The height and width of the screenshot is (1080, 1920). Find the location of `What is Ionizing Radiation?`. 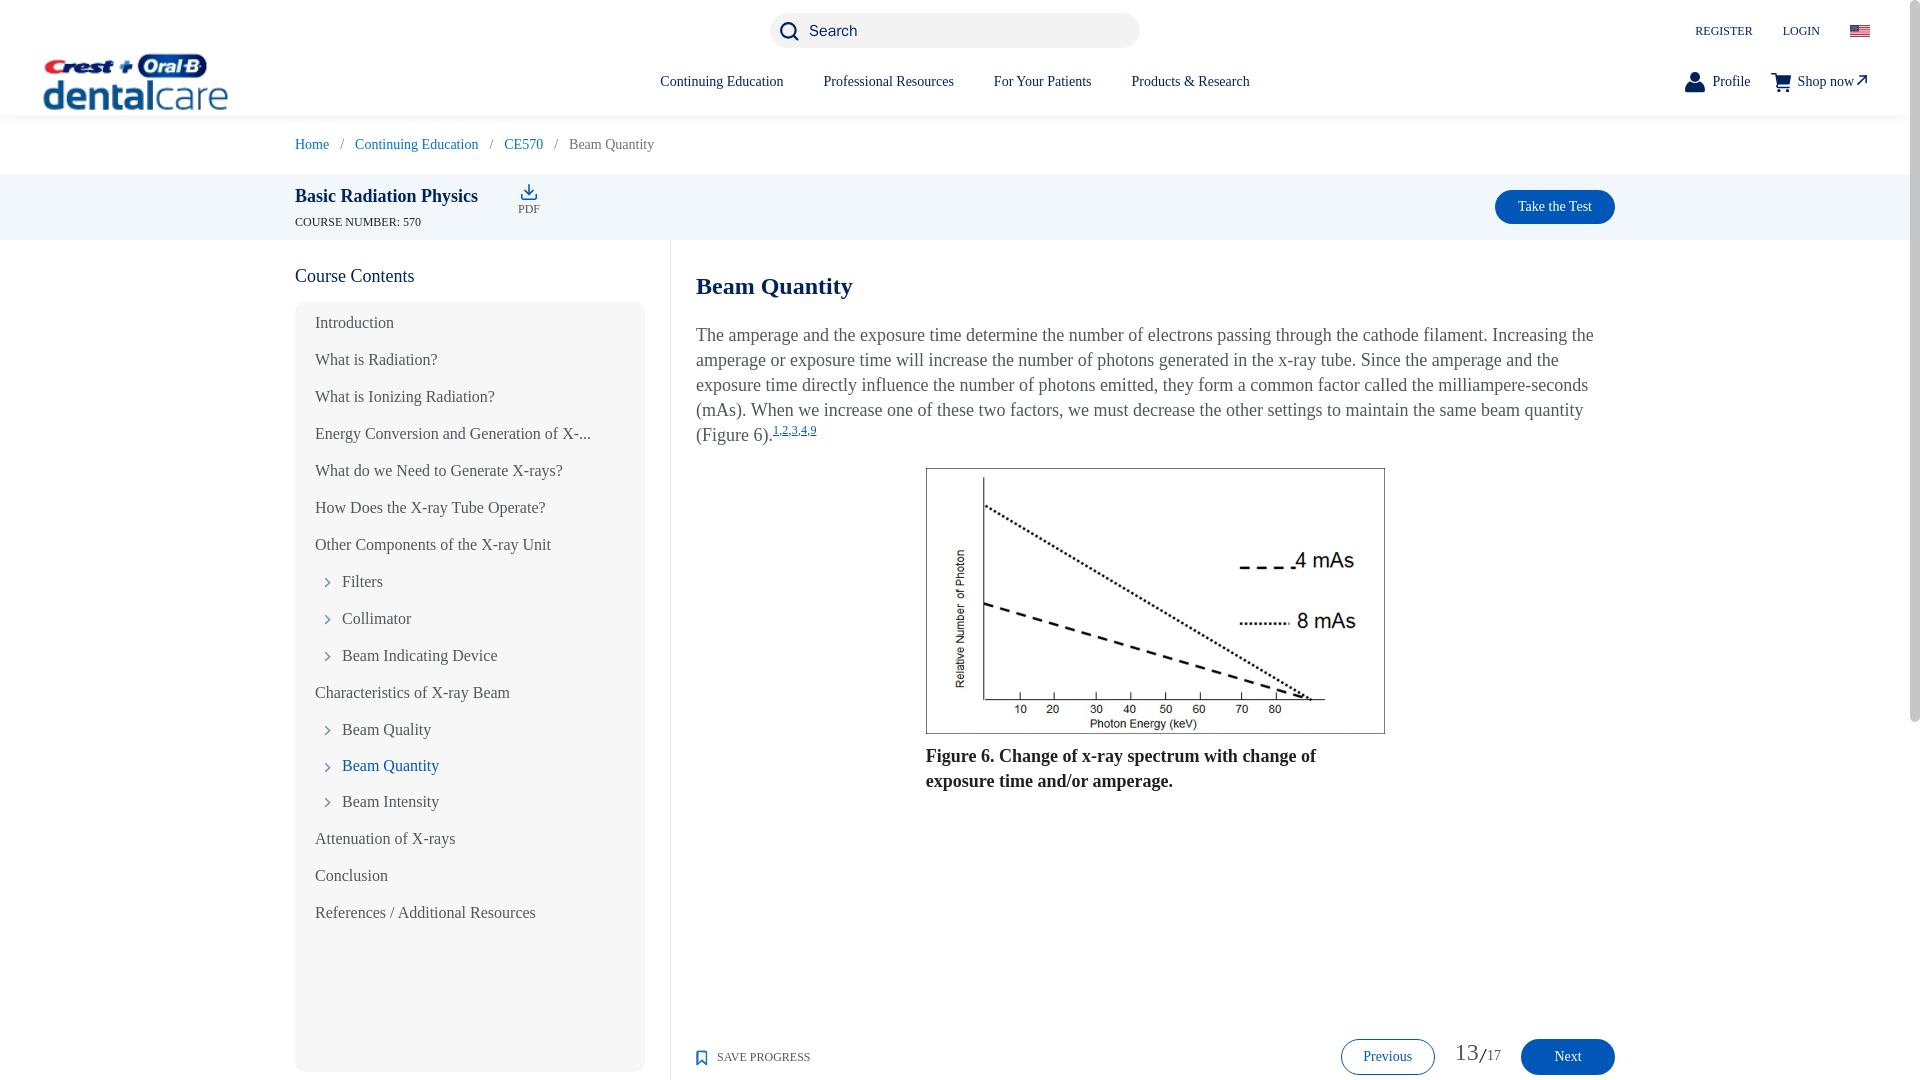

What is Ionizing Radiation? is located at coordinates (404, 396).